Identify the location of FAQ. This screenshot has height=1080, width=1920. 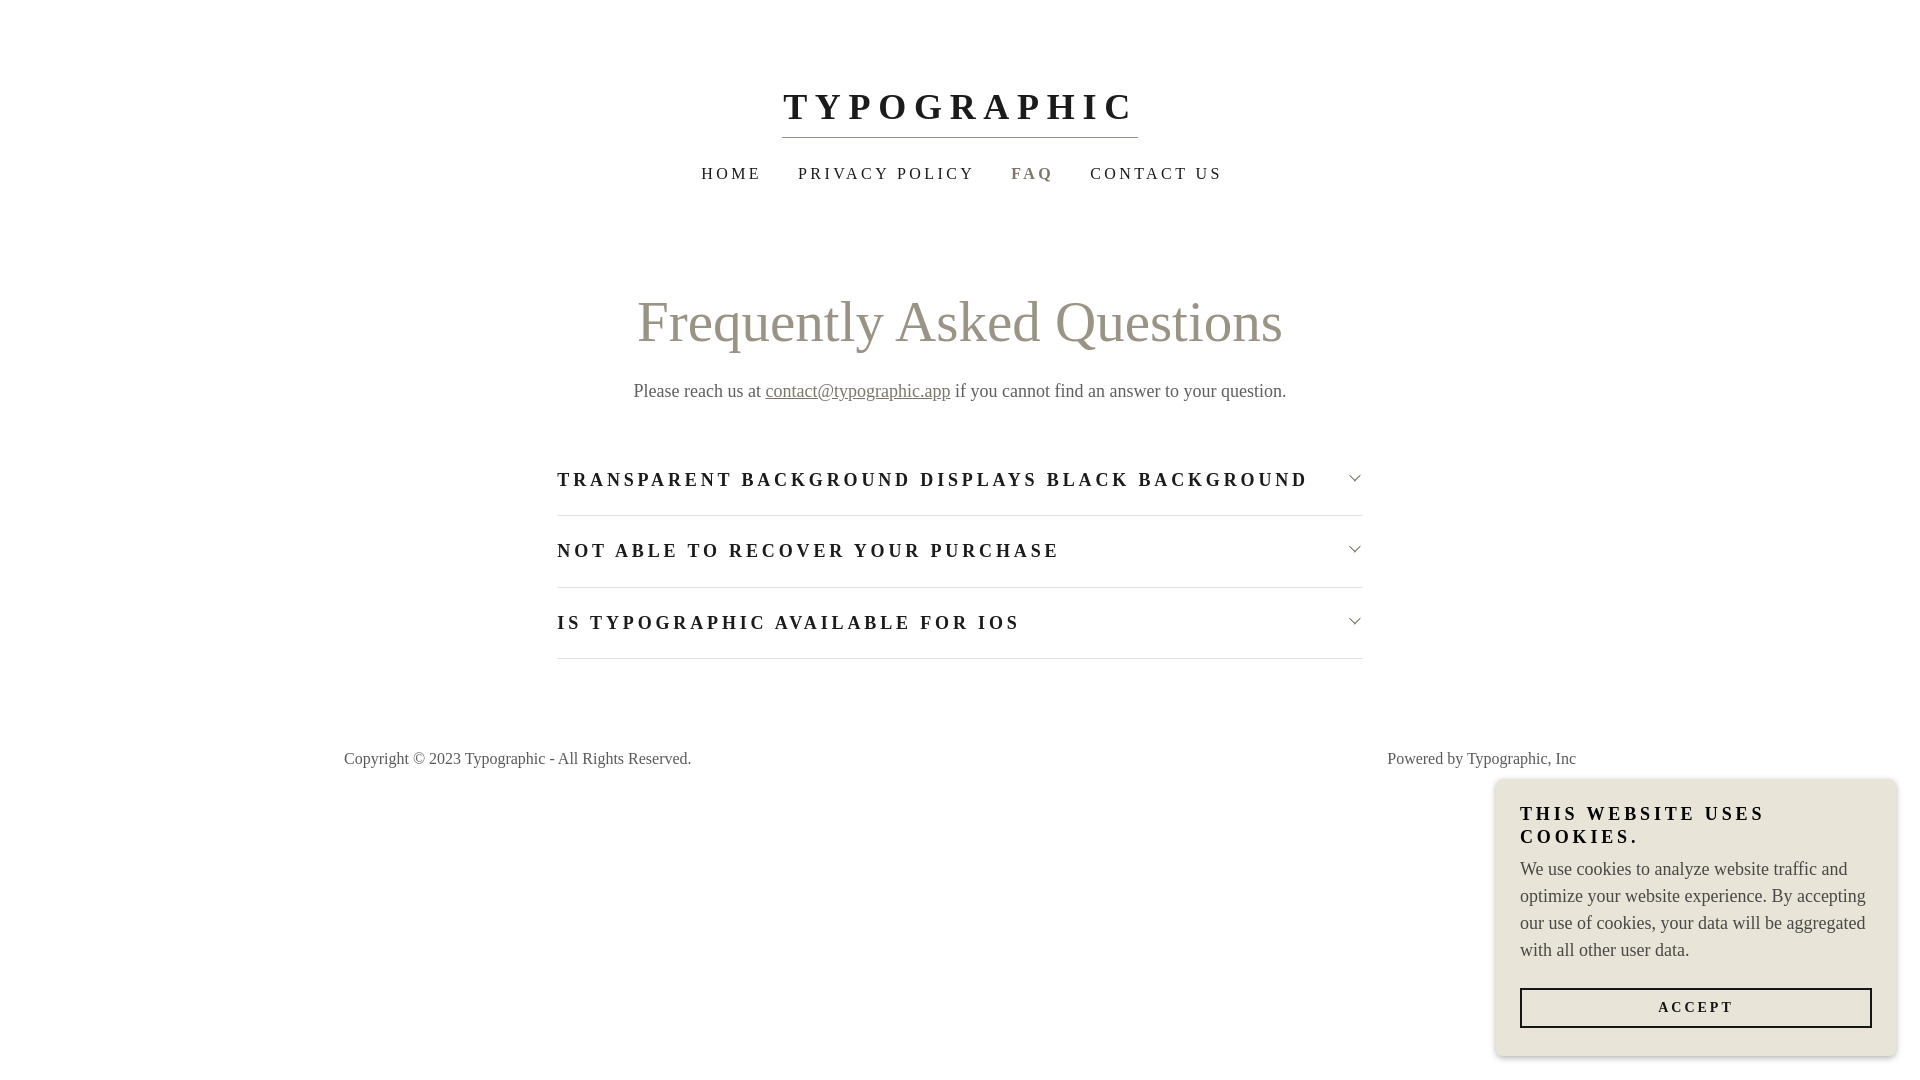
(1030, 174).